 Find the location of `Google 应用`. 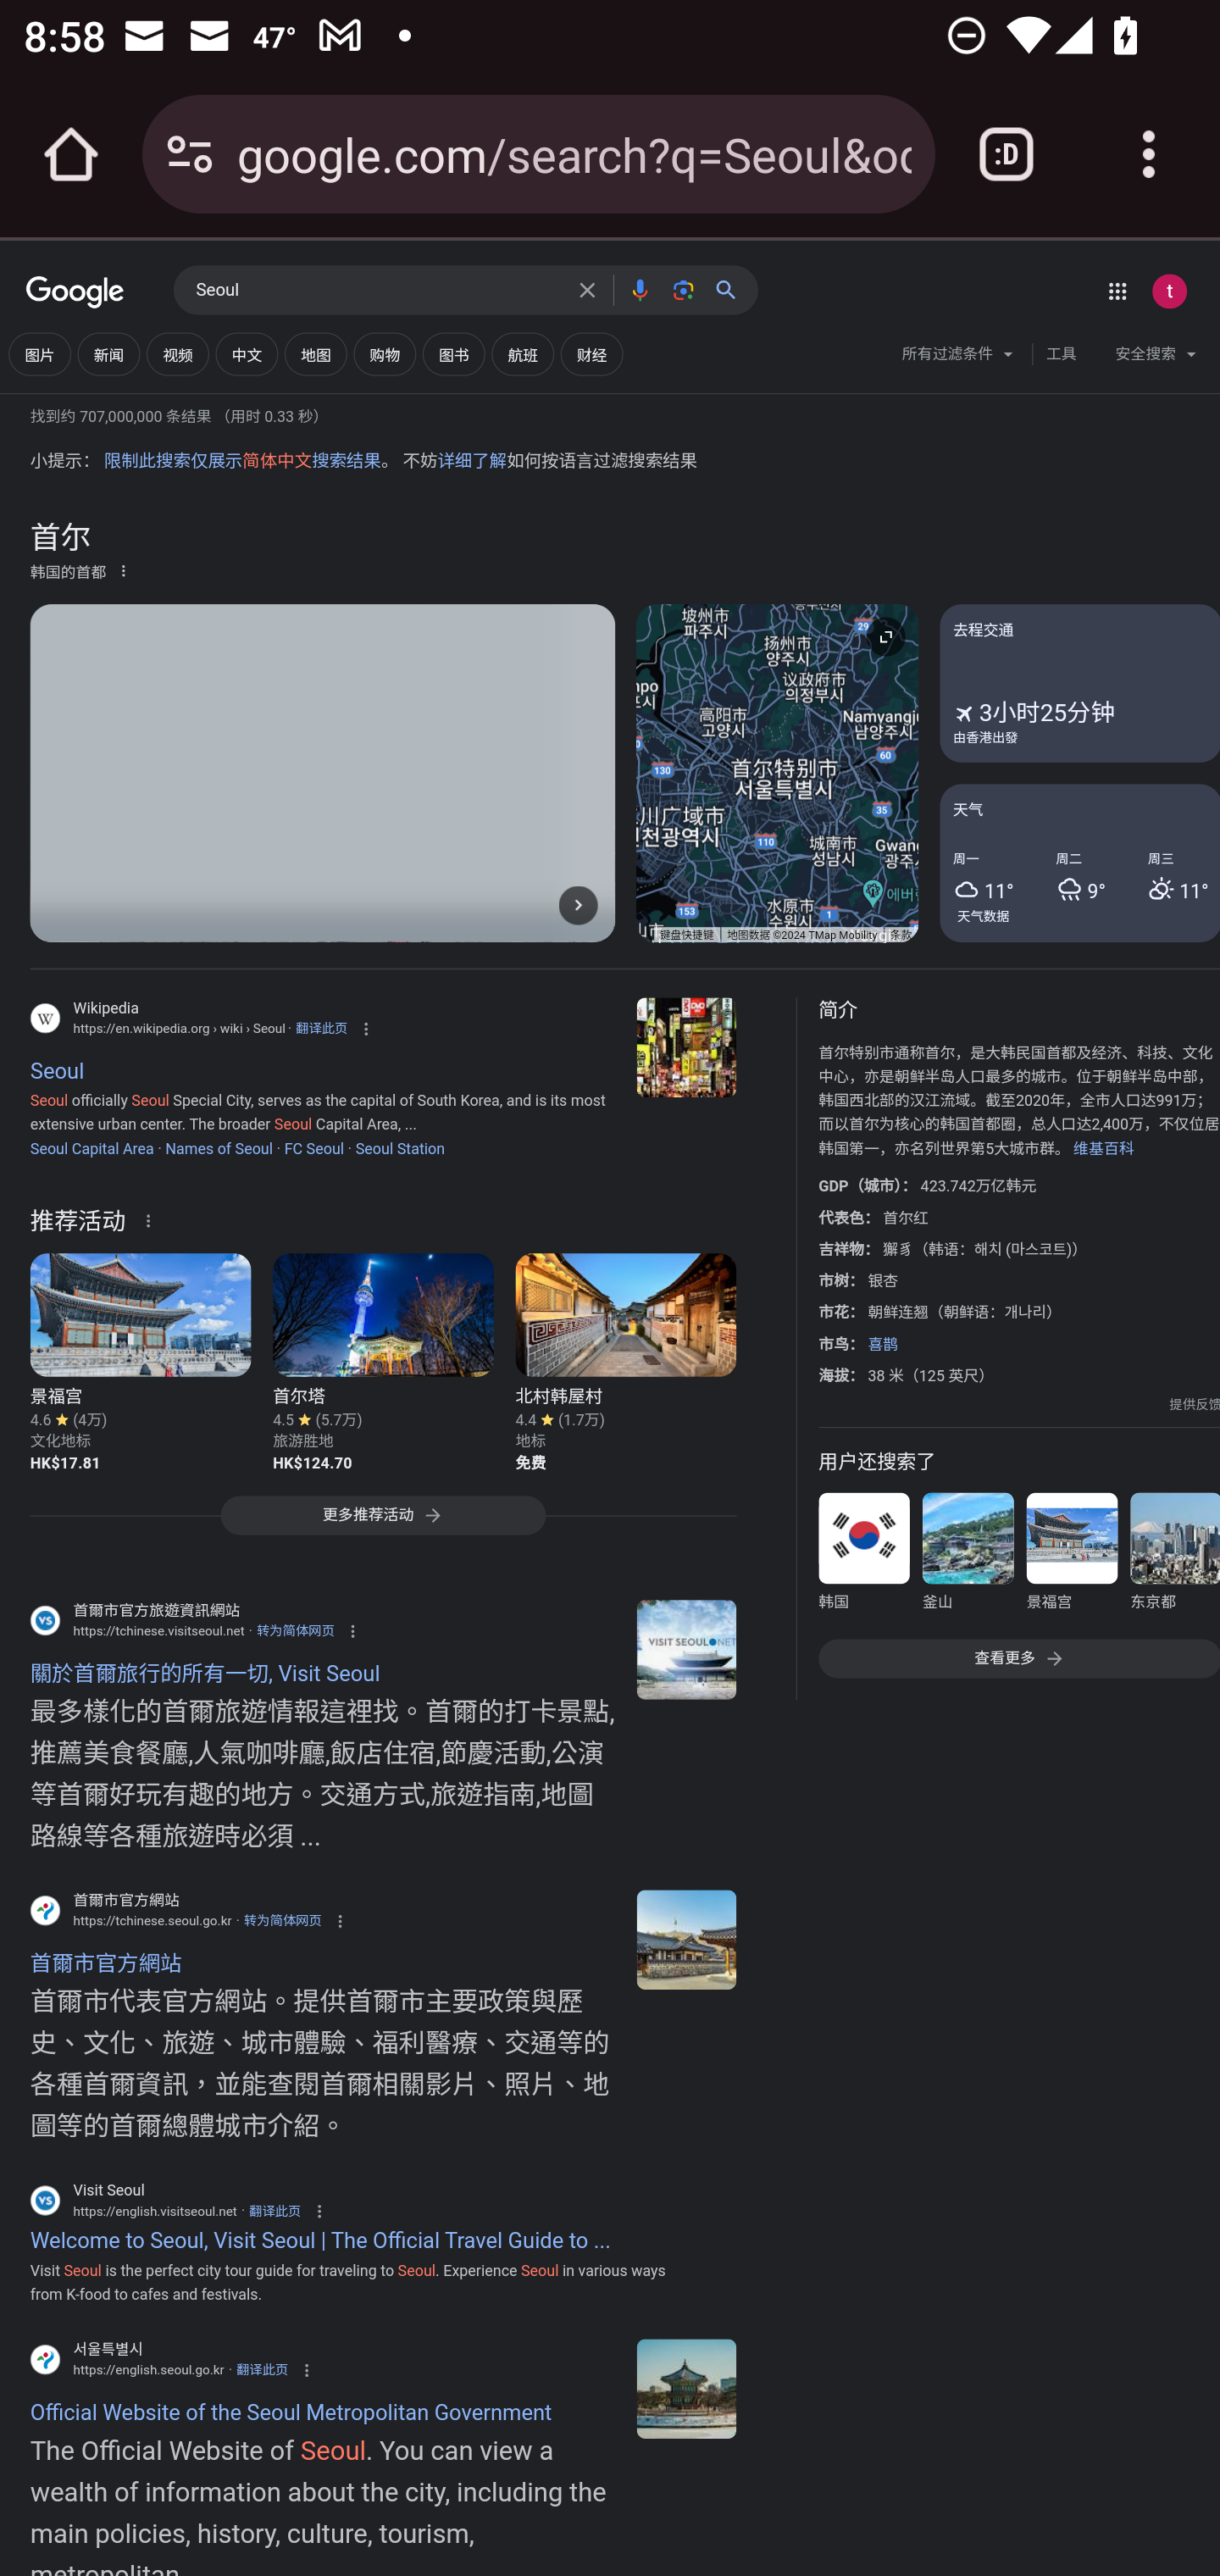

Google 应用 is located at coordinates (1117, 291).